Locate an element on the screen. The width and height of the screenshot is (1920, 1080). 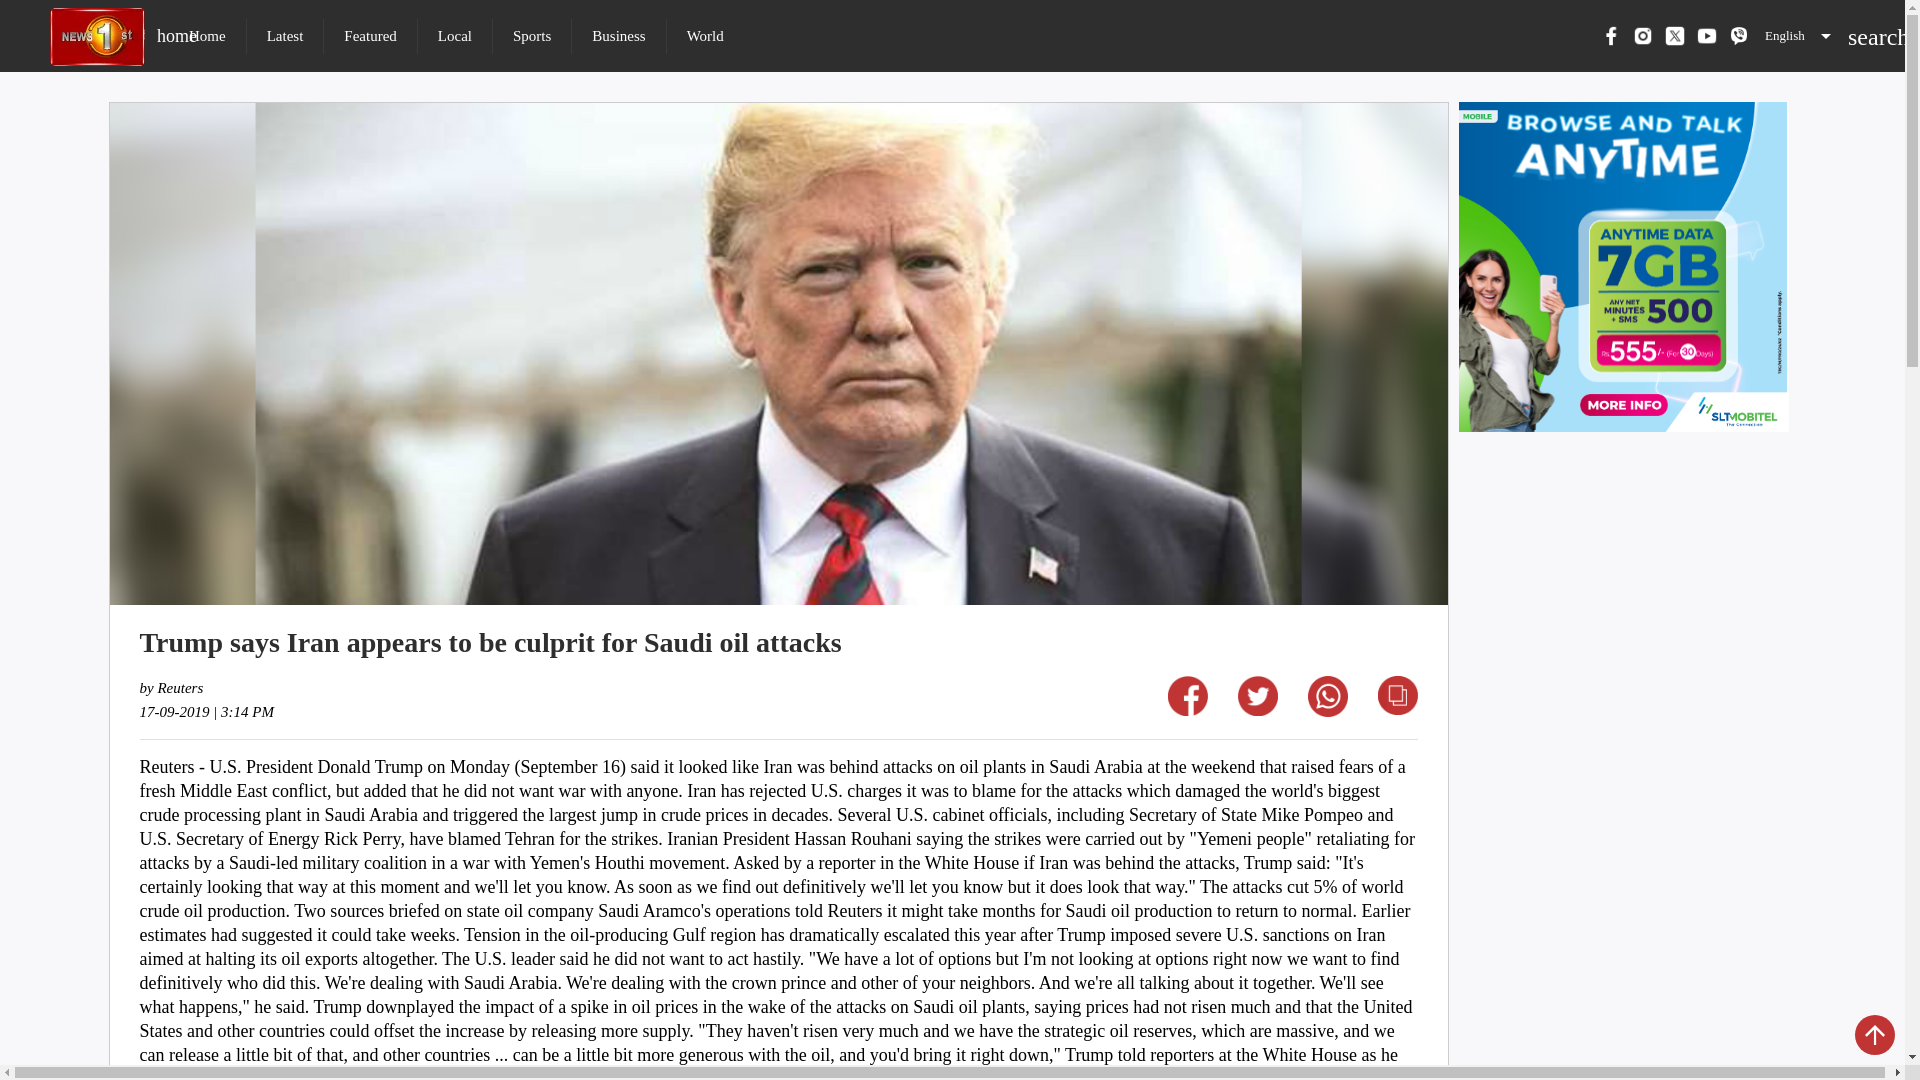
Local is located at coordinates (618, 35).